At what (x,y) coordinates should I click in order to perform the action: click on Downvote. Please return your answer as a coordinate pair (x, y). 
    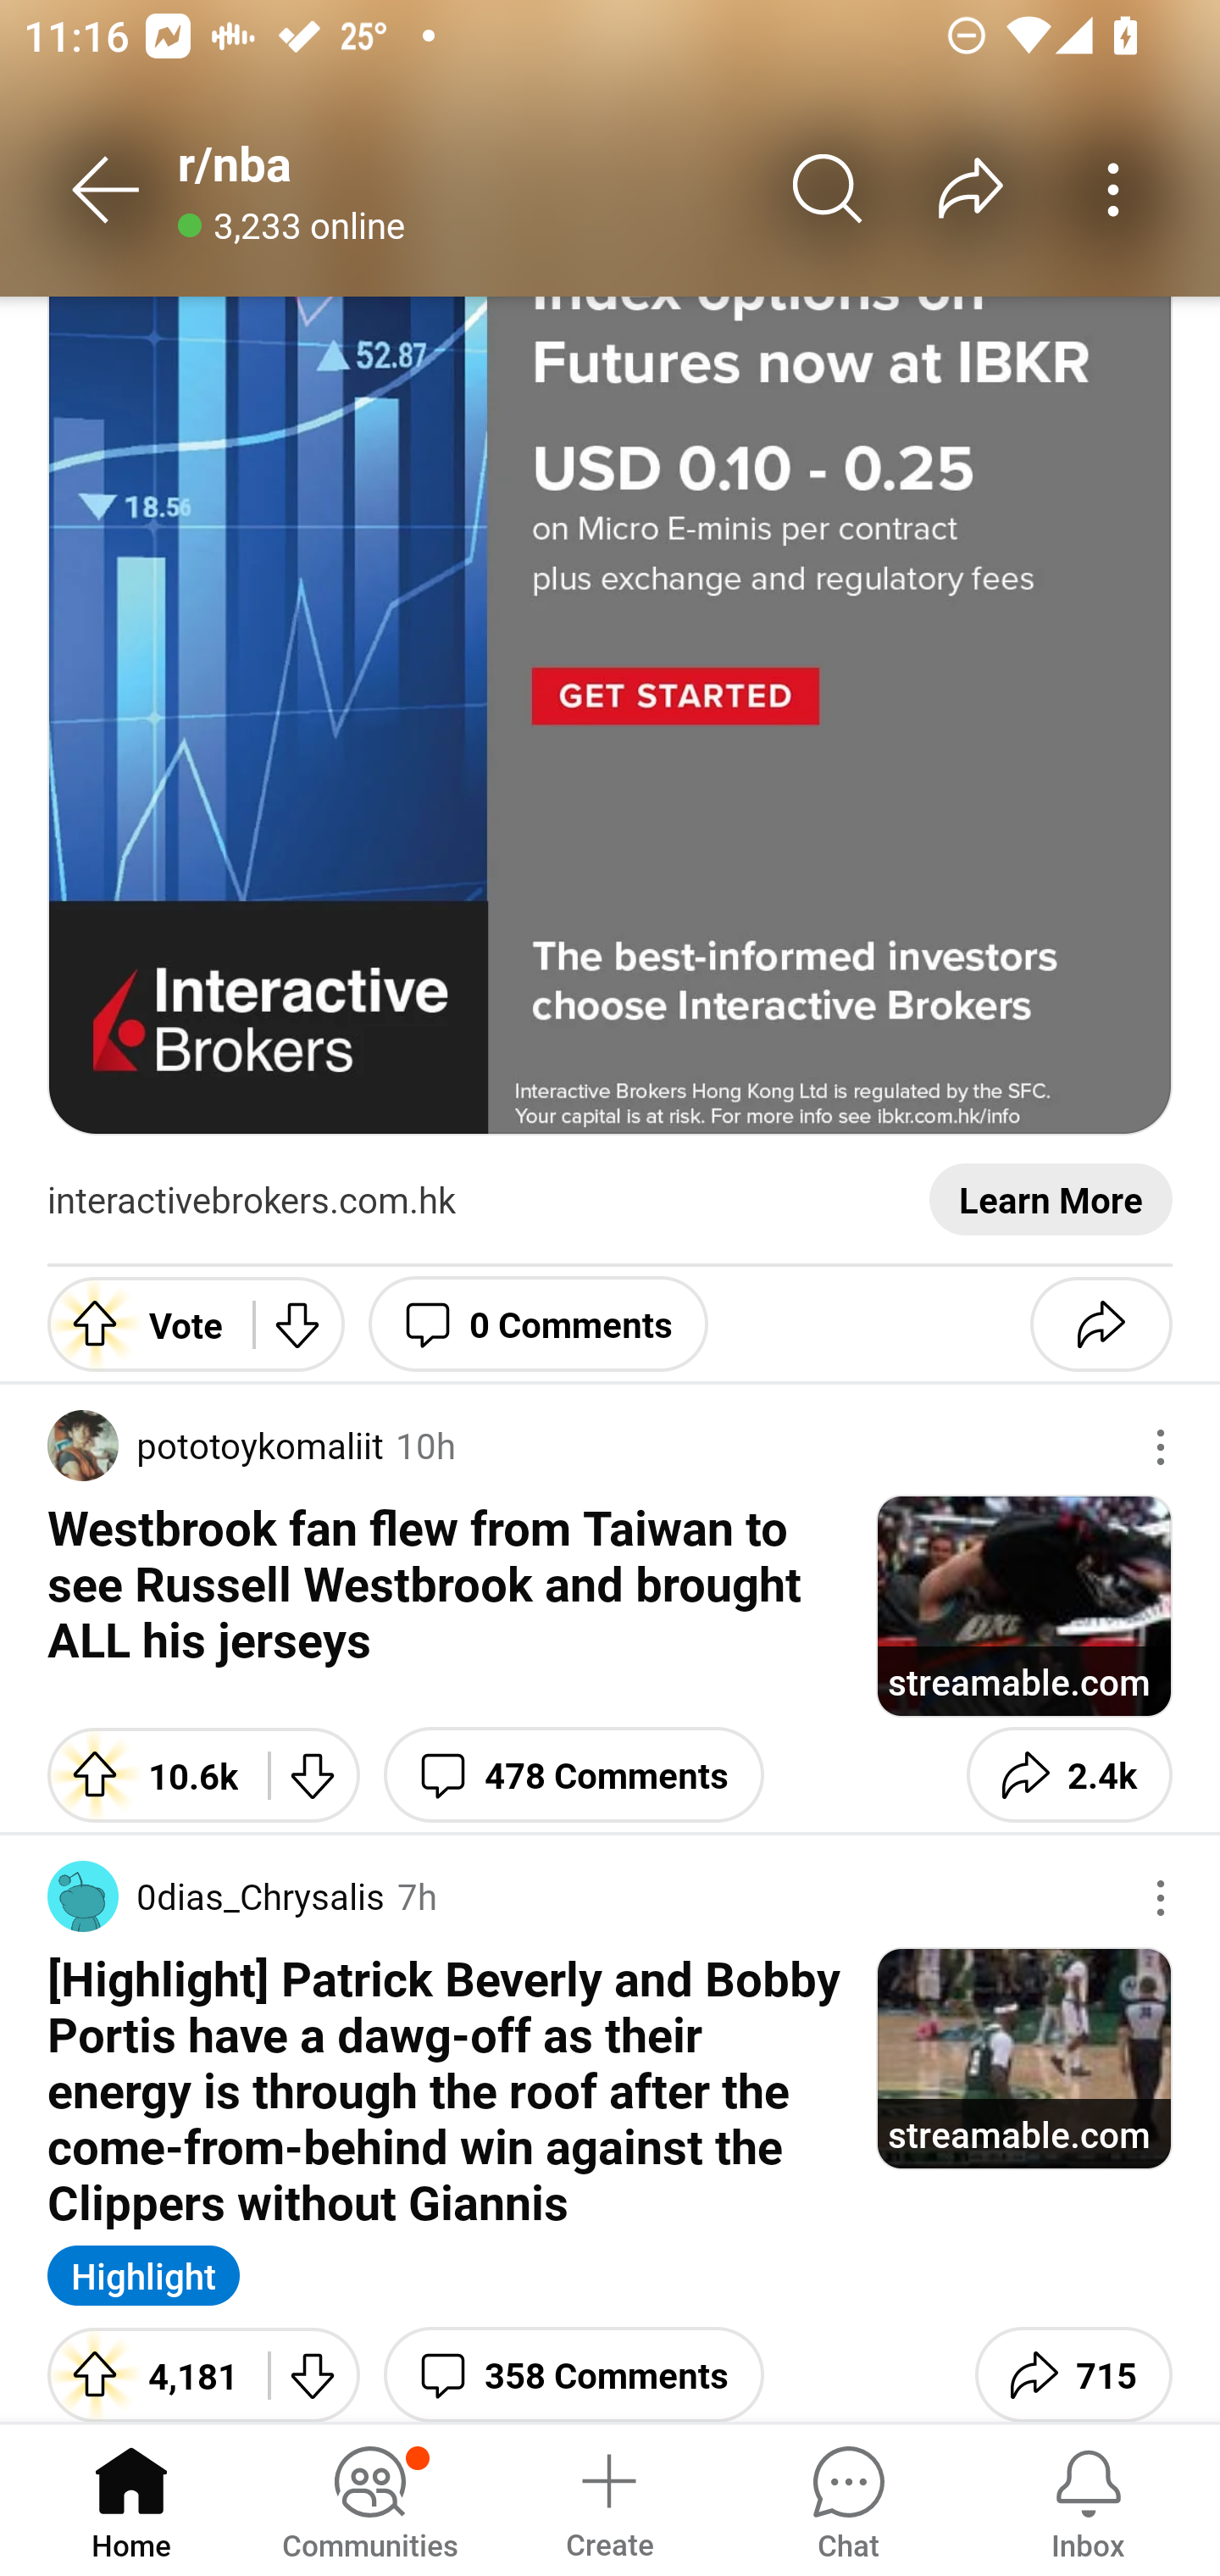
    Looking at the image, I should click on (314, 2369).